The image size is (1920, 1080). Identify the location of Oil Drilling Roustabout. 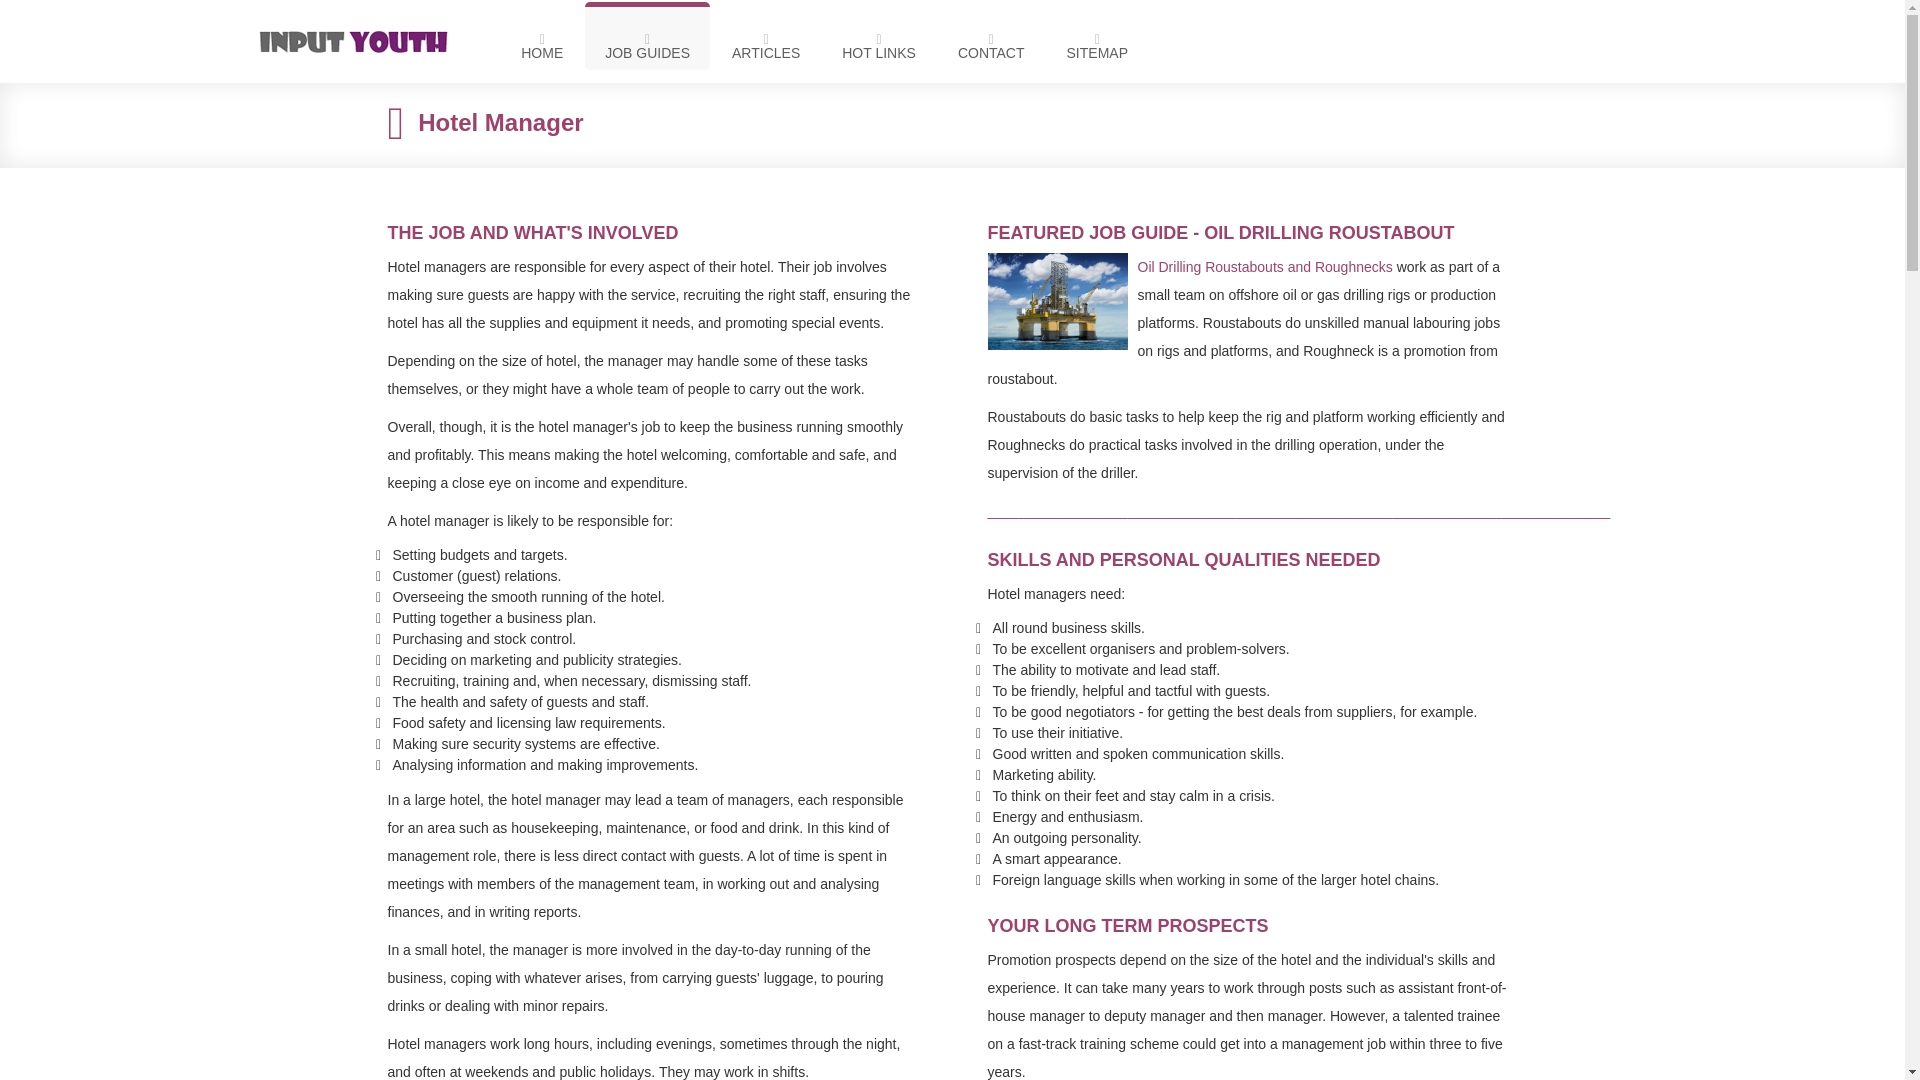
(1063, 300).